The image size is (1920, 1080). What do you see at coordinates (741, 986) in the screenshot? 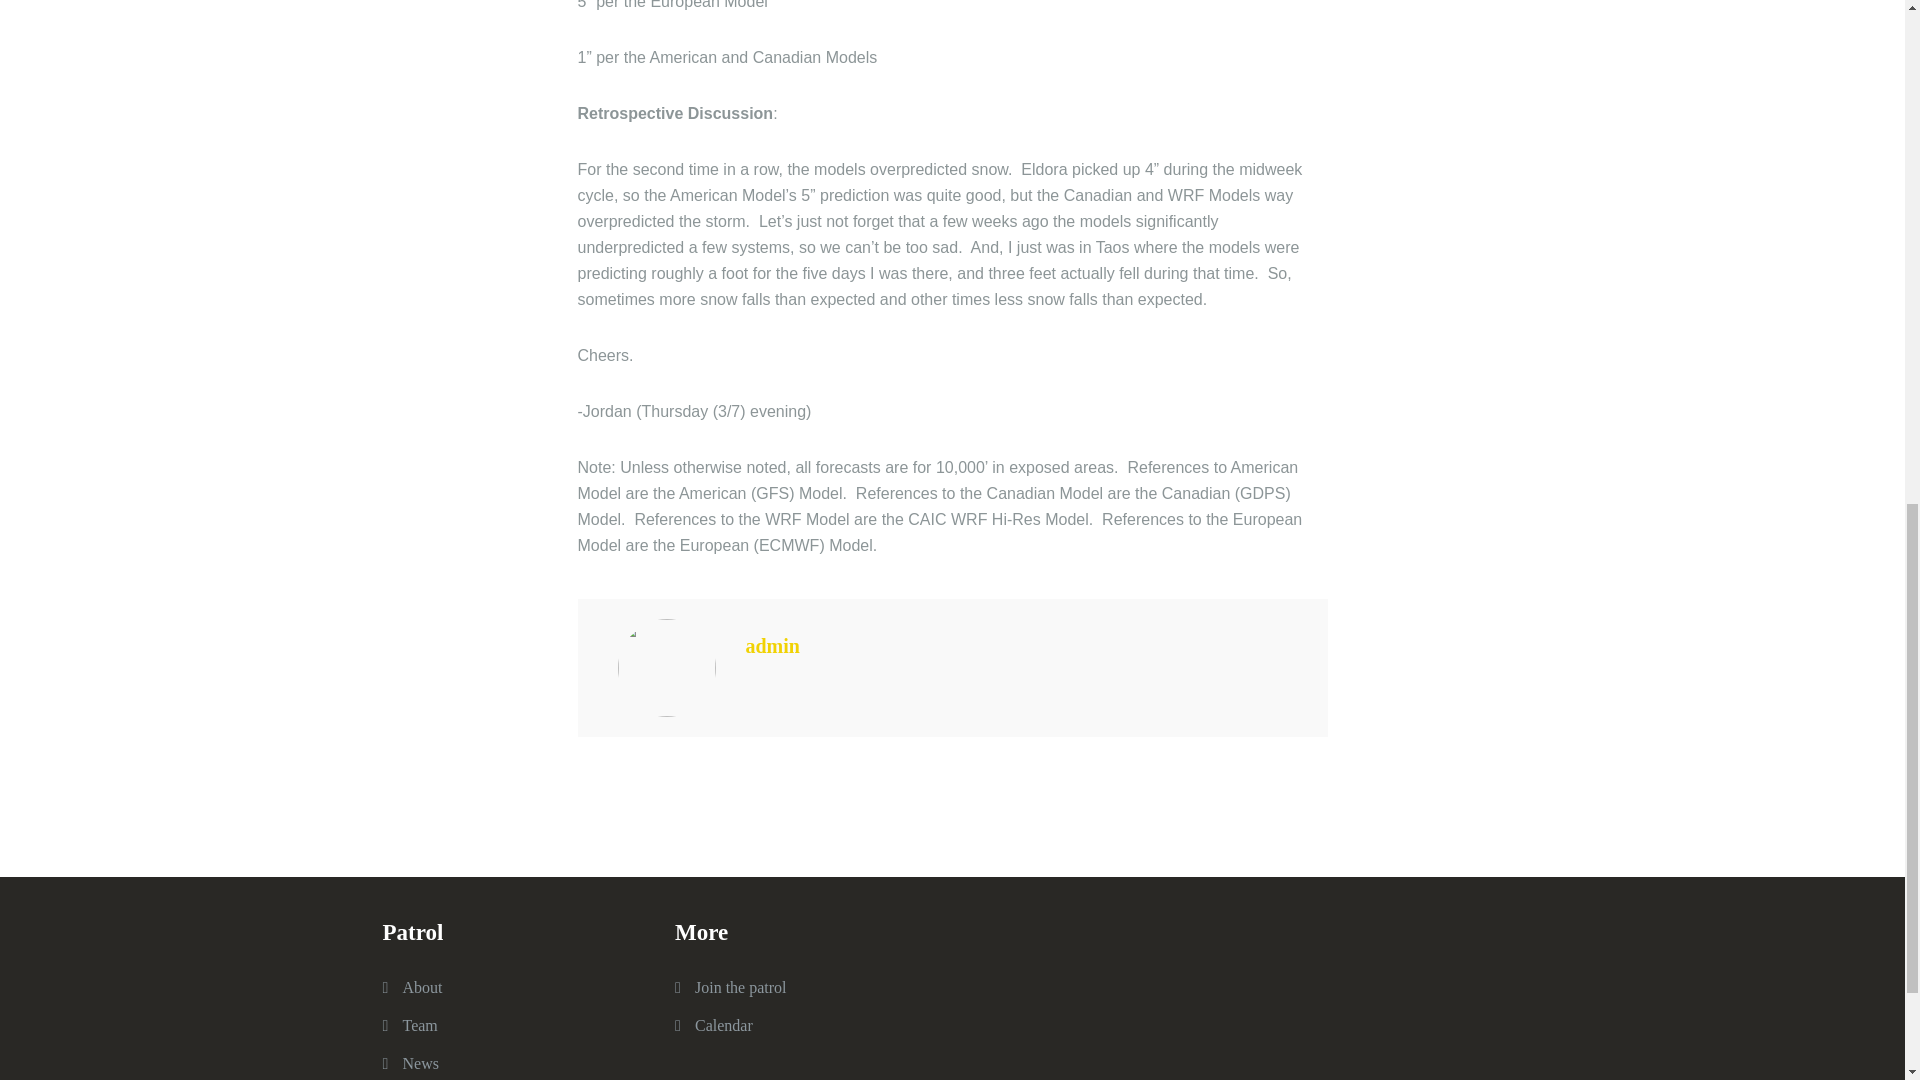
I see `Join` at bounding box center [741, 986].